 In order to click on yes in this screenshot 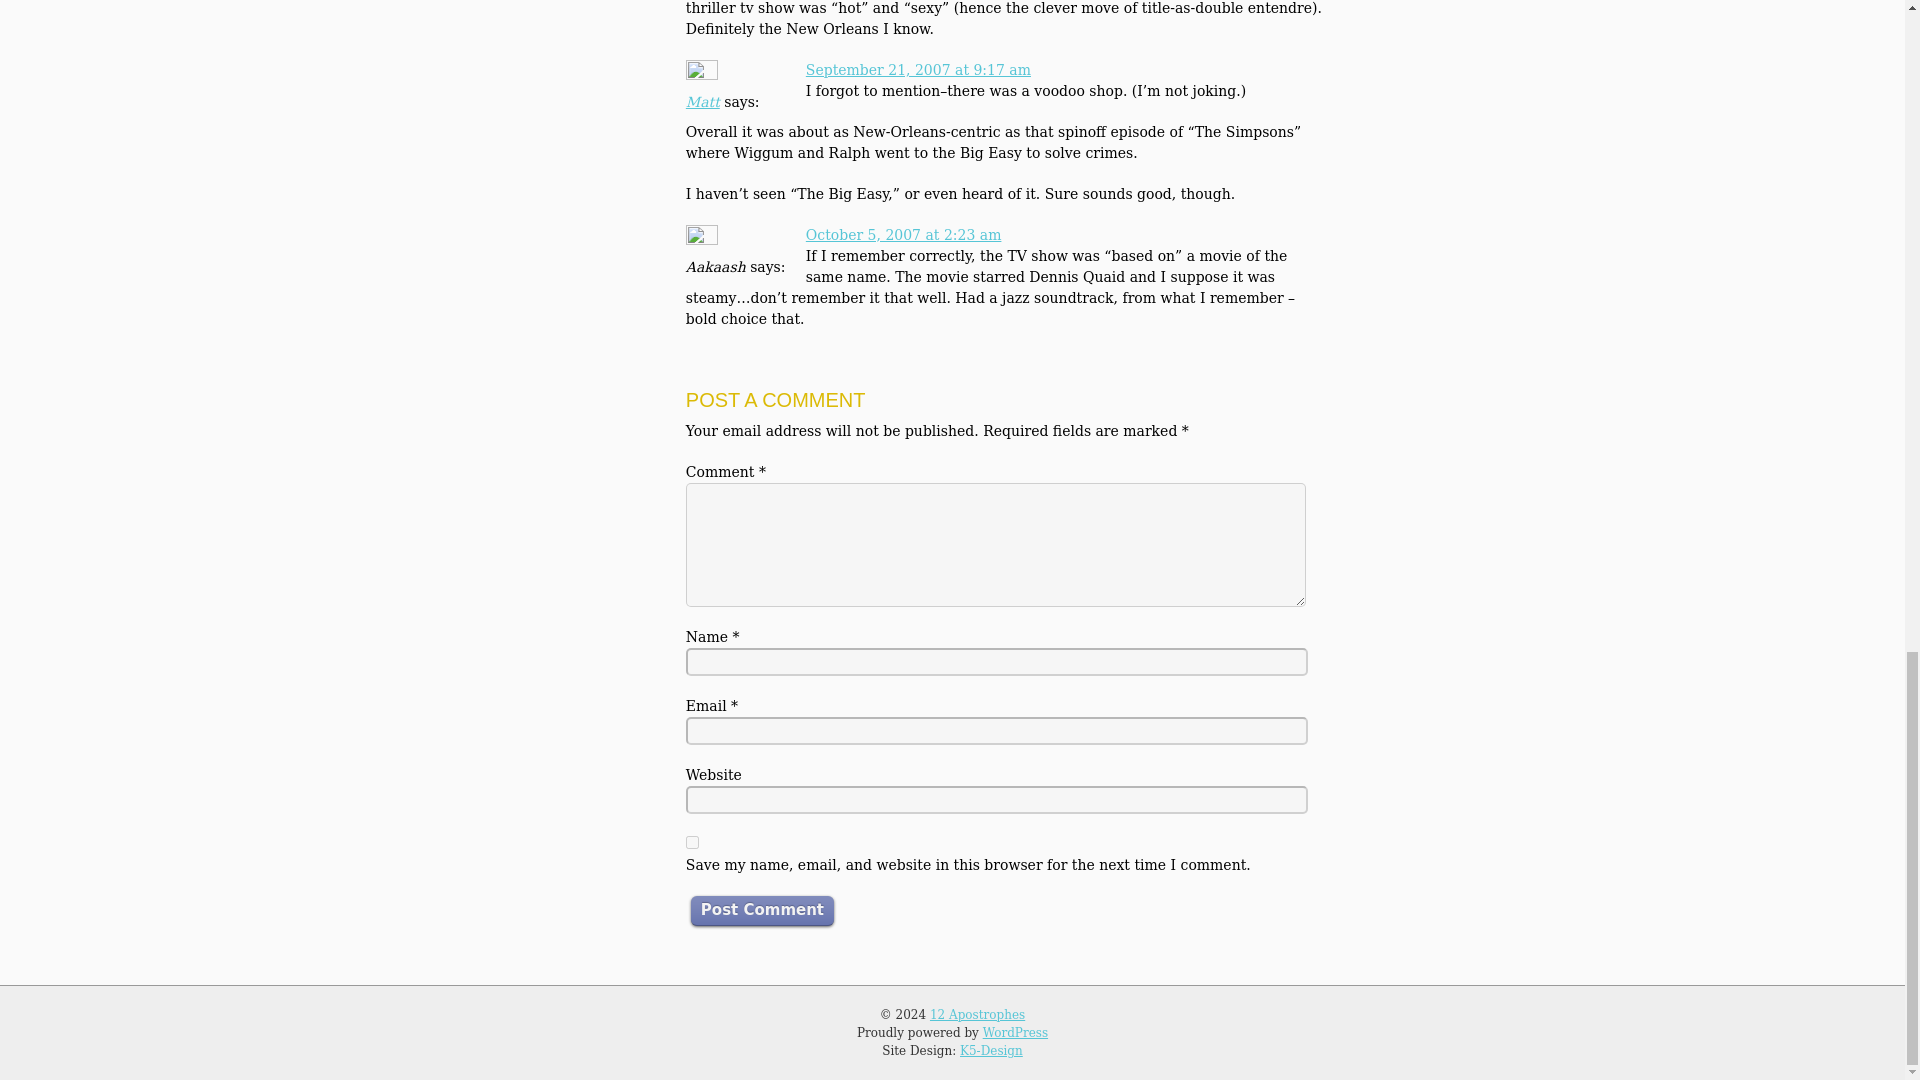, I will do `click(692, 842)`.